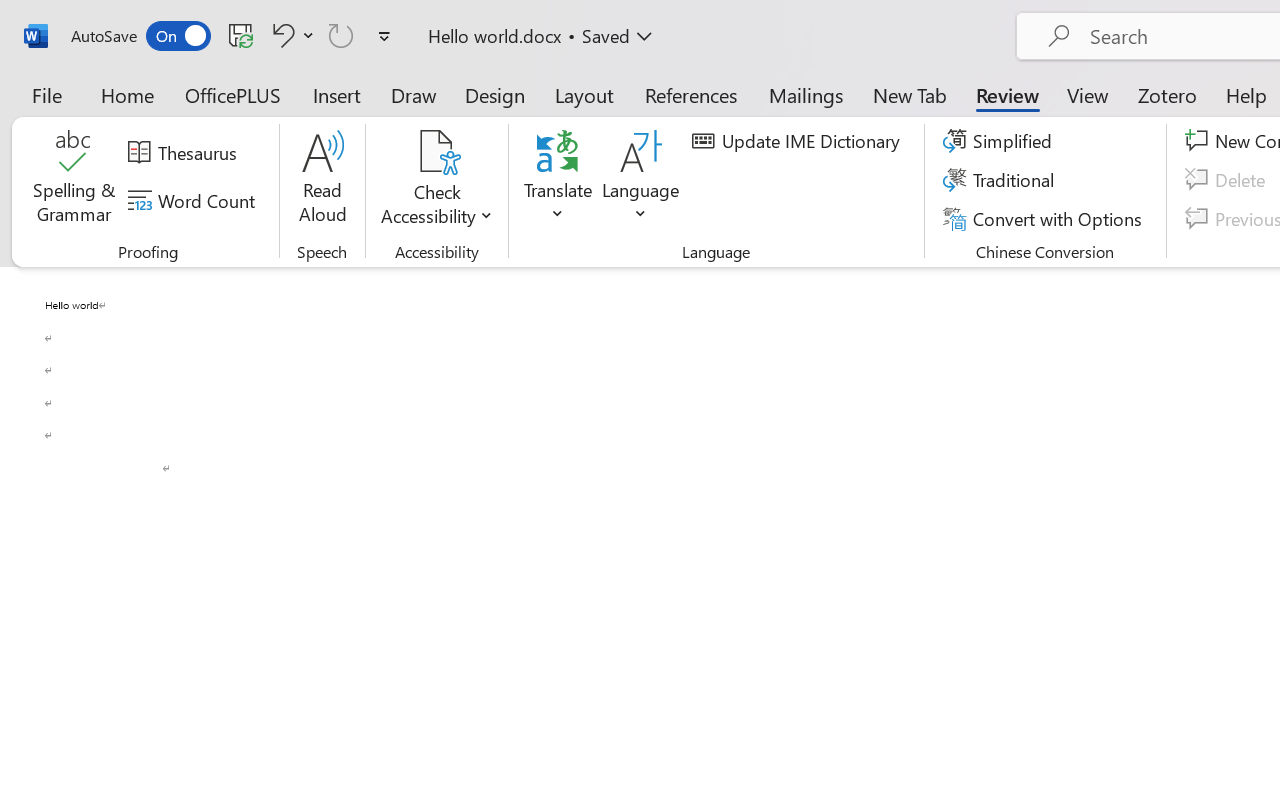  Describe the element at coordinates (1002, 180) in the screenshot. I see `Traditional` at that location.